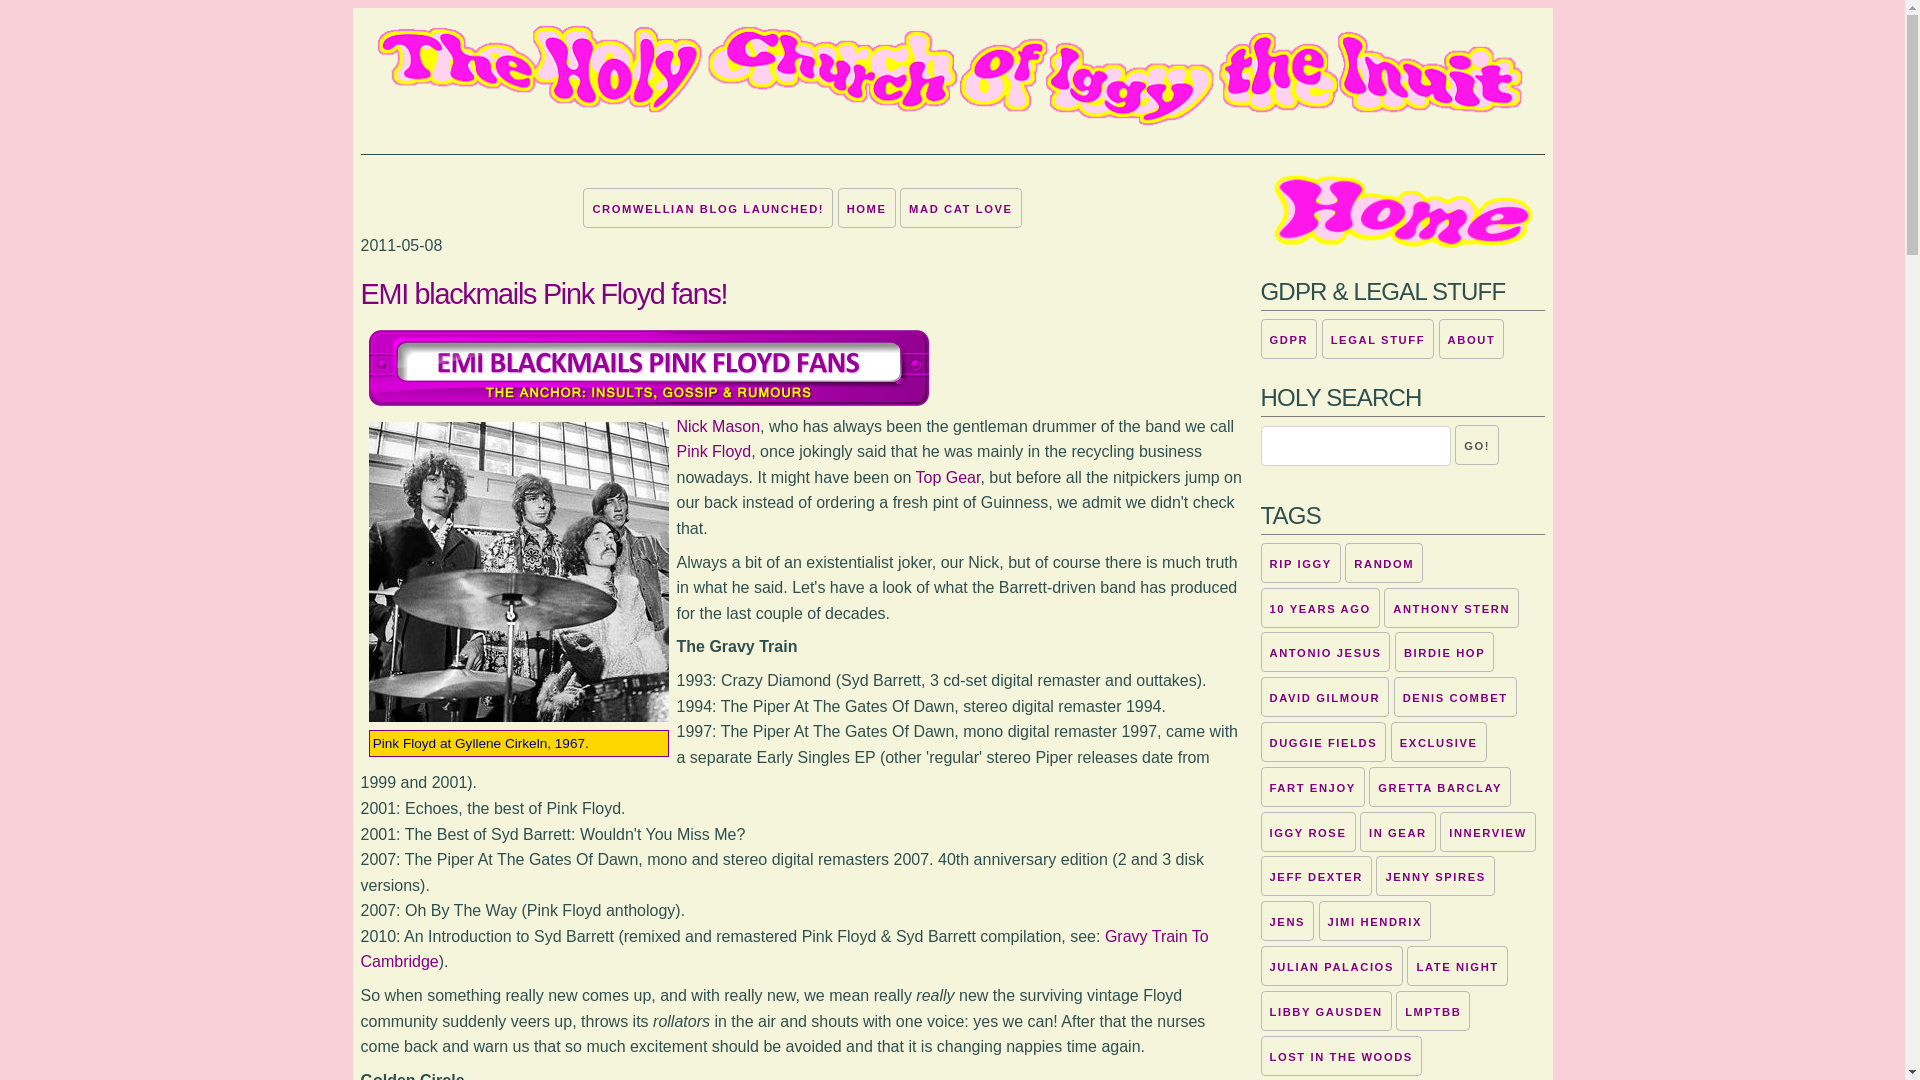 This screenshot has width=1920, height=1080. Describe the element at coordinates (947, 477) in the screenshot. I see `Nick Mason on Top Gear` at that location.